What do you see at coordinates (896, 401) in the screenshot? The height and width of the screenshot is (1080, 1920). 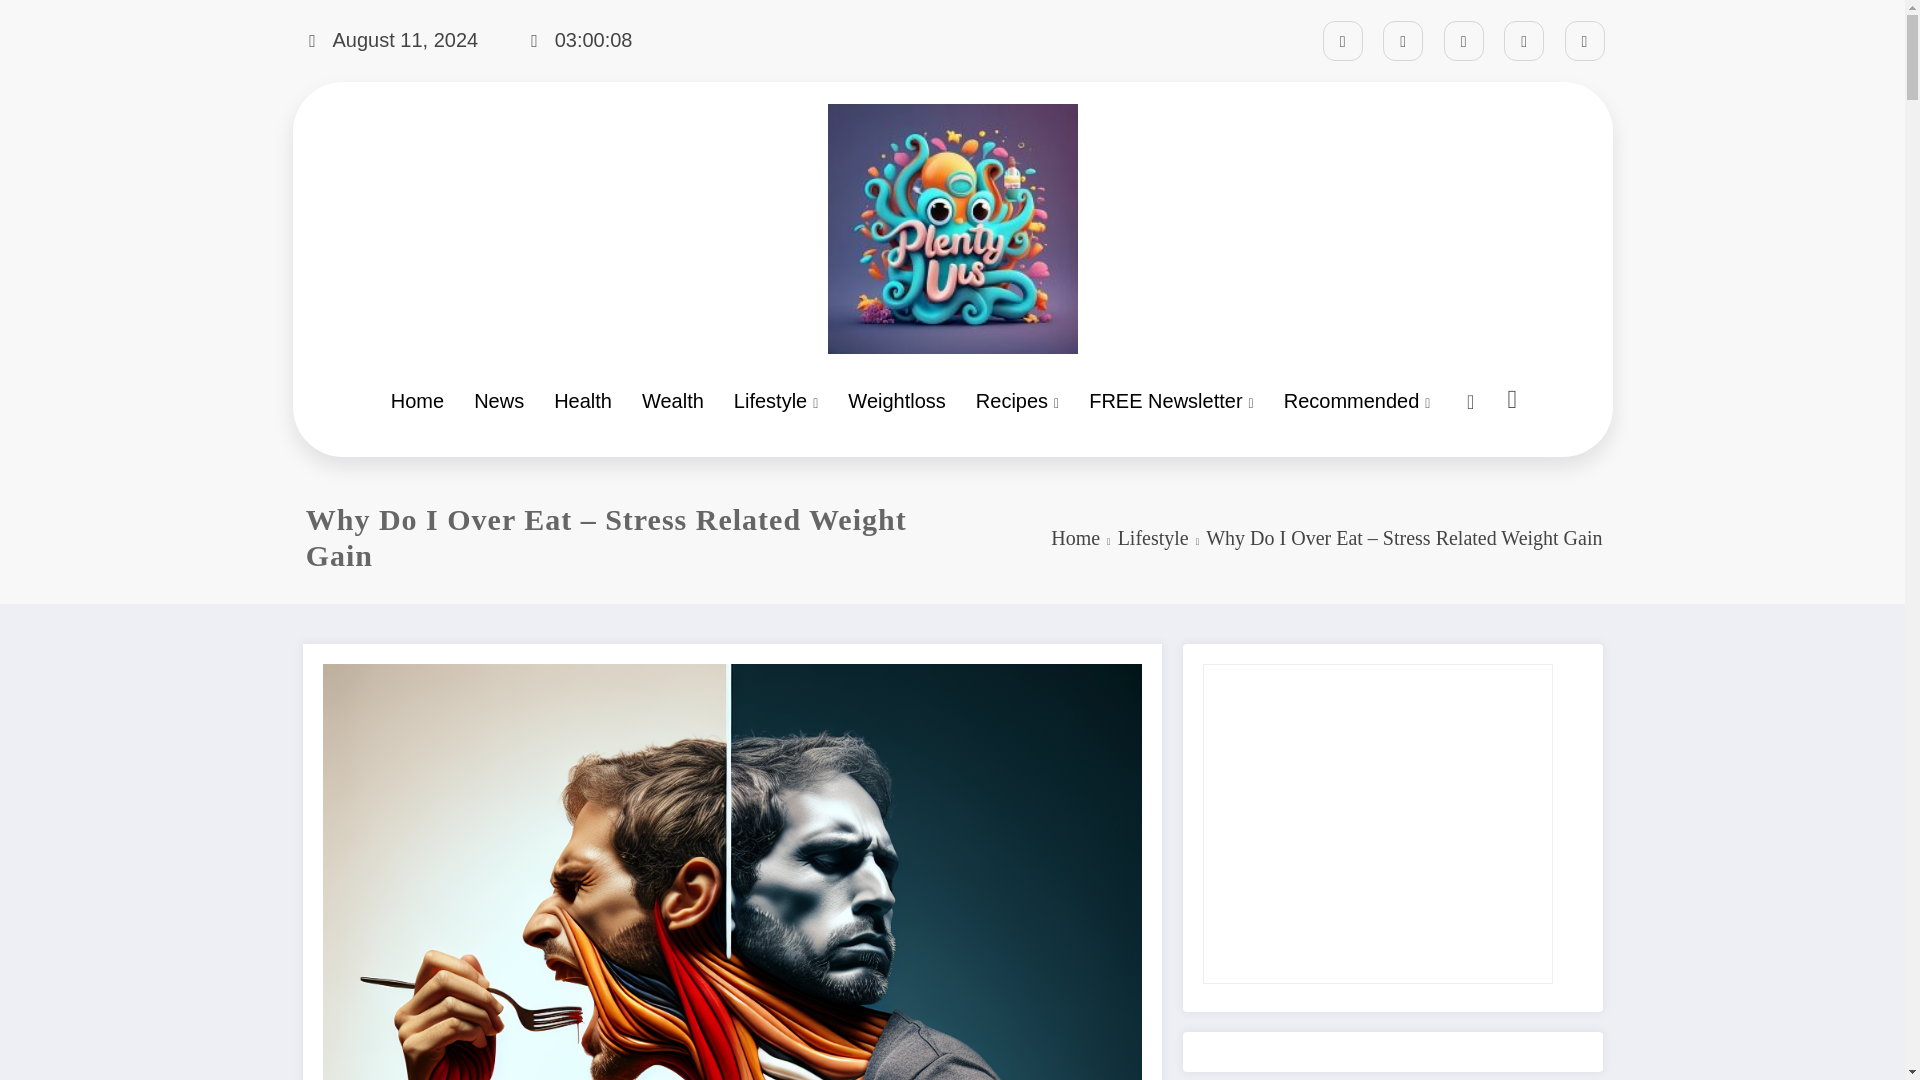 I see `Weightloss` at bounding box center [896, 401].